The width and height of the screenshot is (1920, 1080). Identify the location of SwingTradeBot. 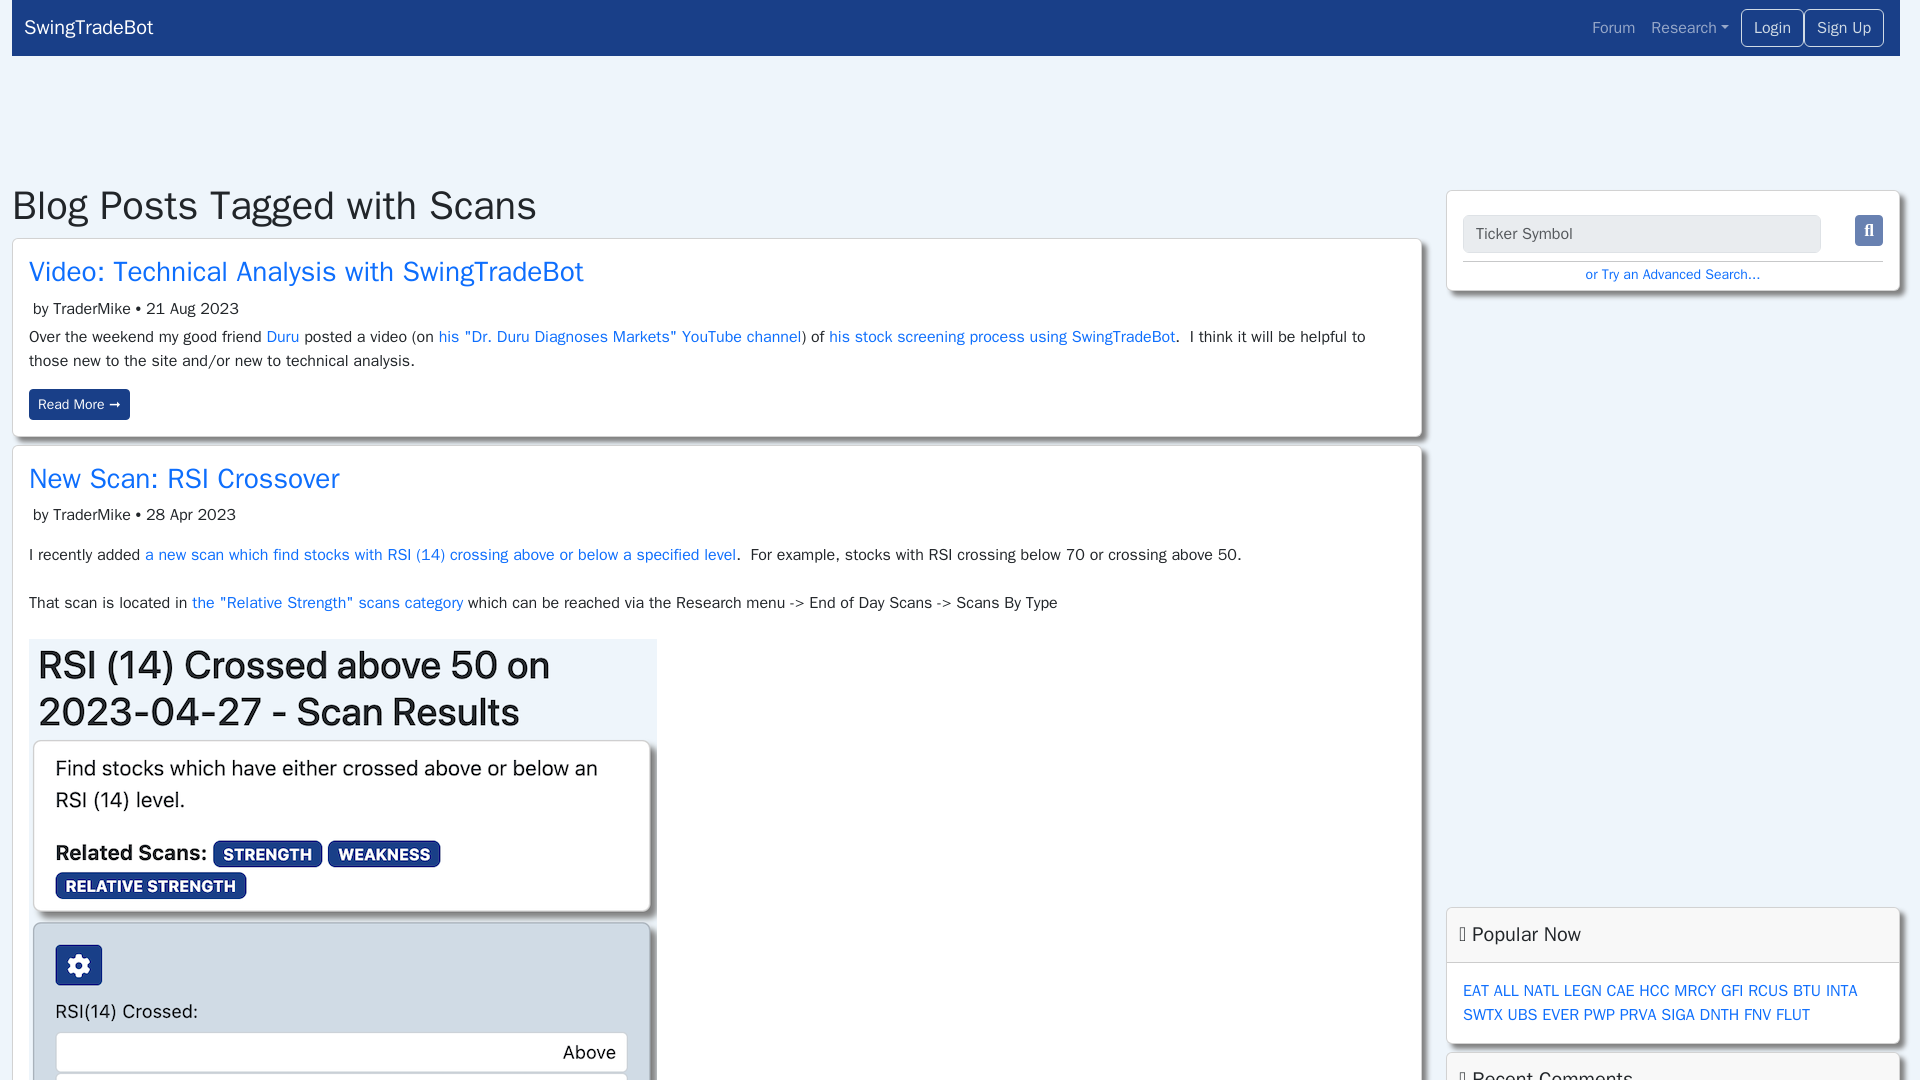
(442, 27).